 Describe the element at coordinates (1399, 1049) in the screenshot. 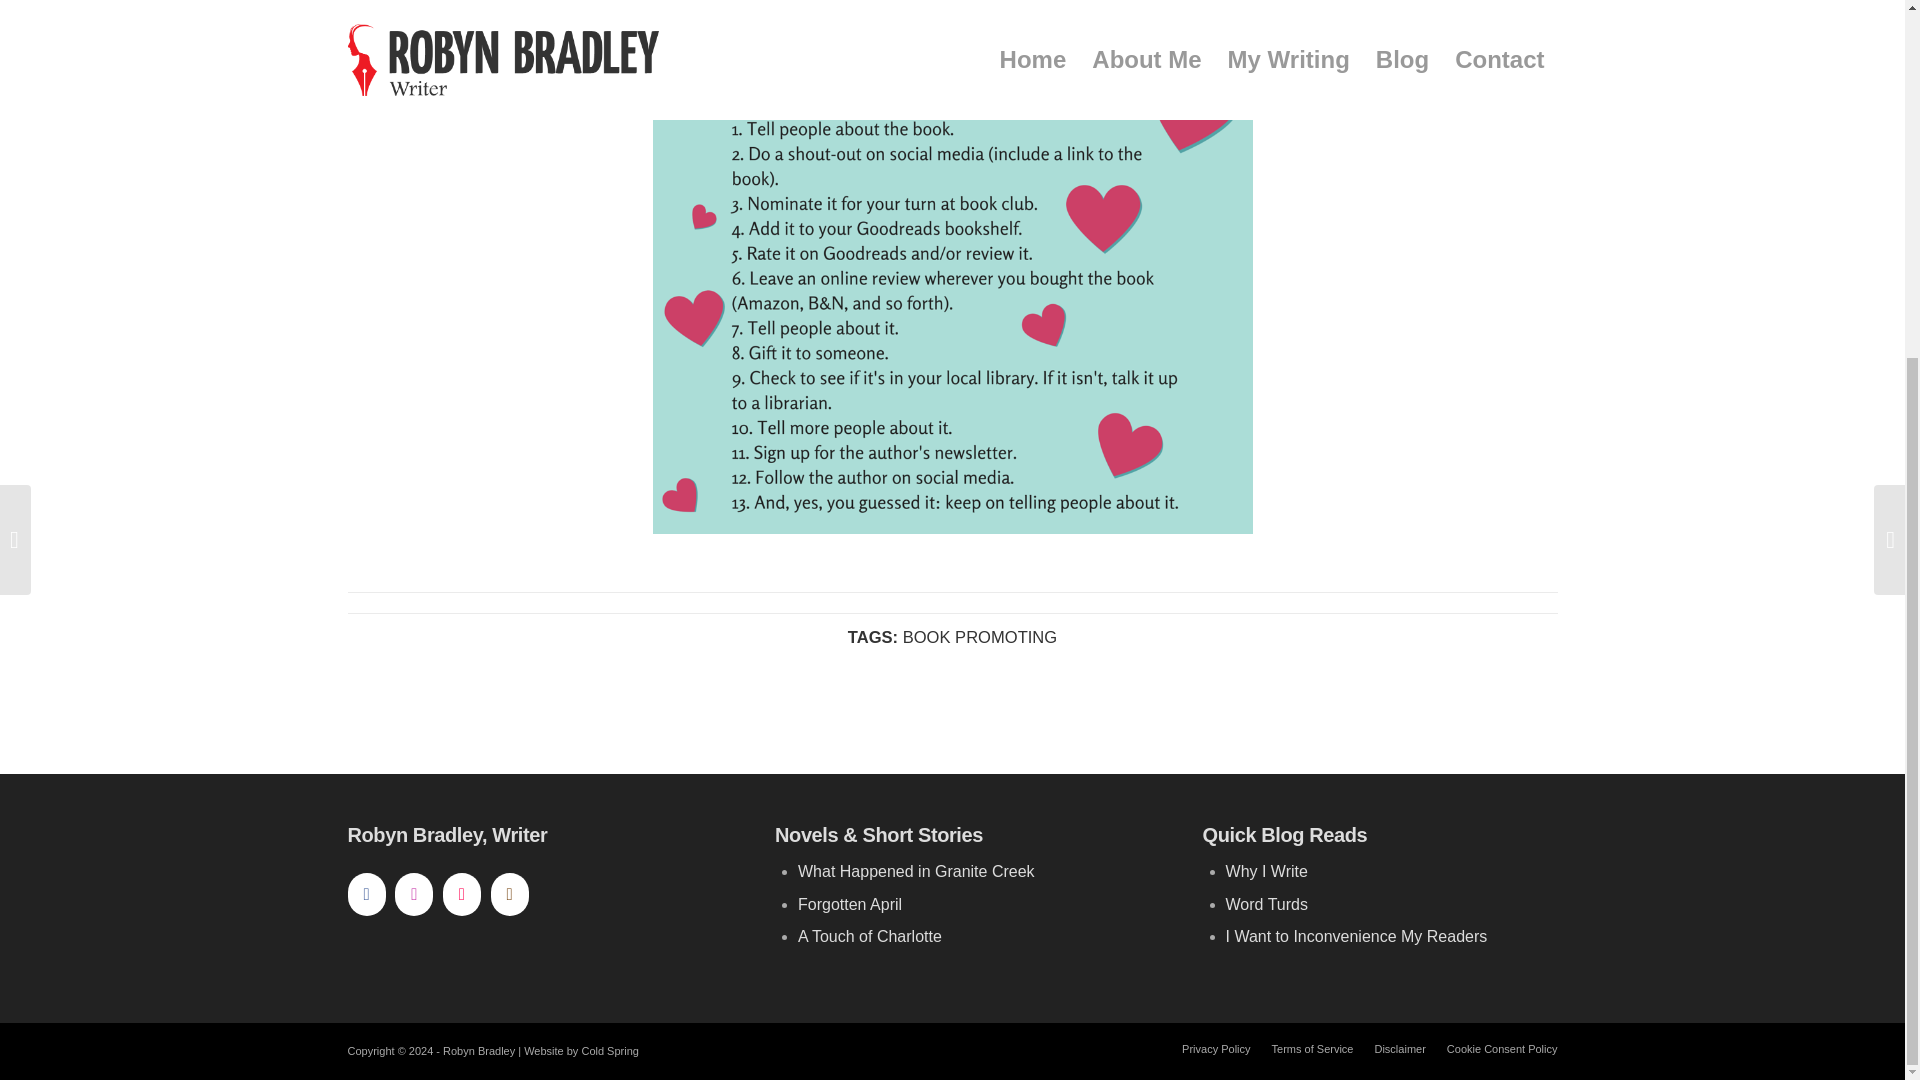

I see `Disclaimer` at that location.